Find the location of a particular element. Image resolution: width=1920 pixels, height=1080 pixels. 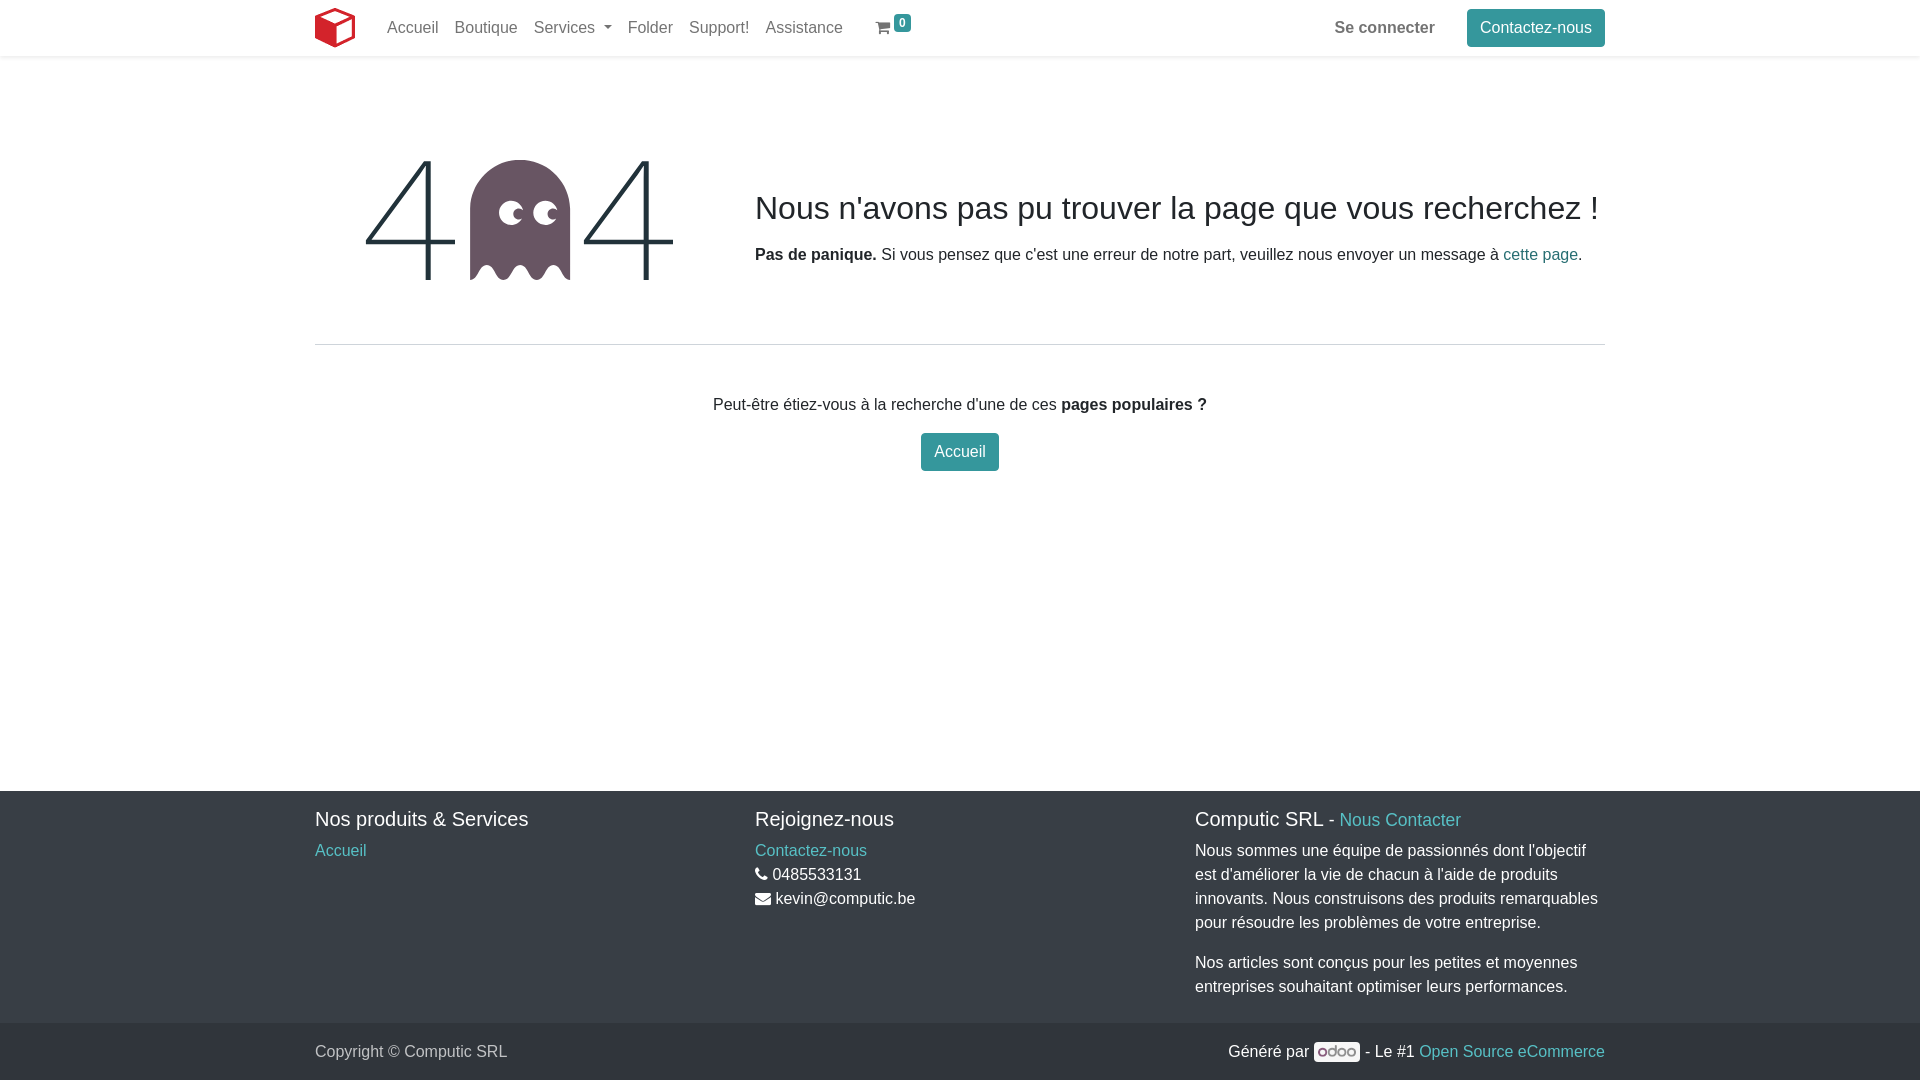

Nous Contacter is located at coordinates (1400, 820).